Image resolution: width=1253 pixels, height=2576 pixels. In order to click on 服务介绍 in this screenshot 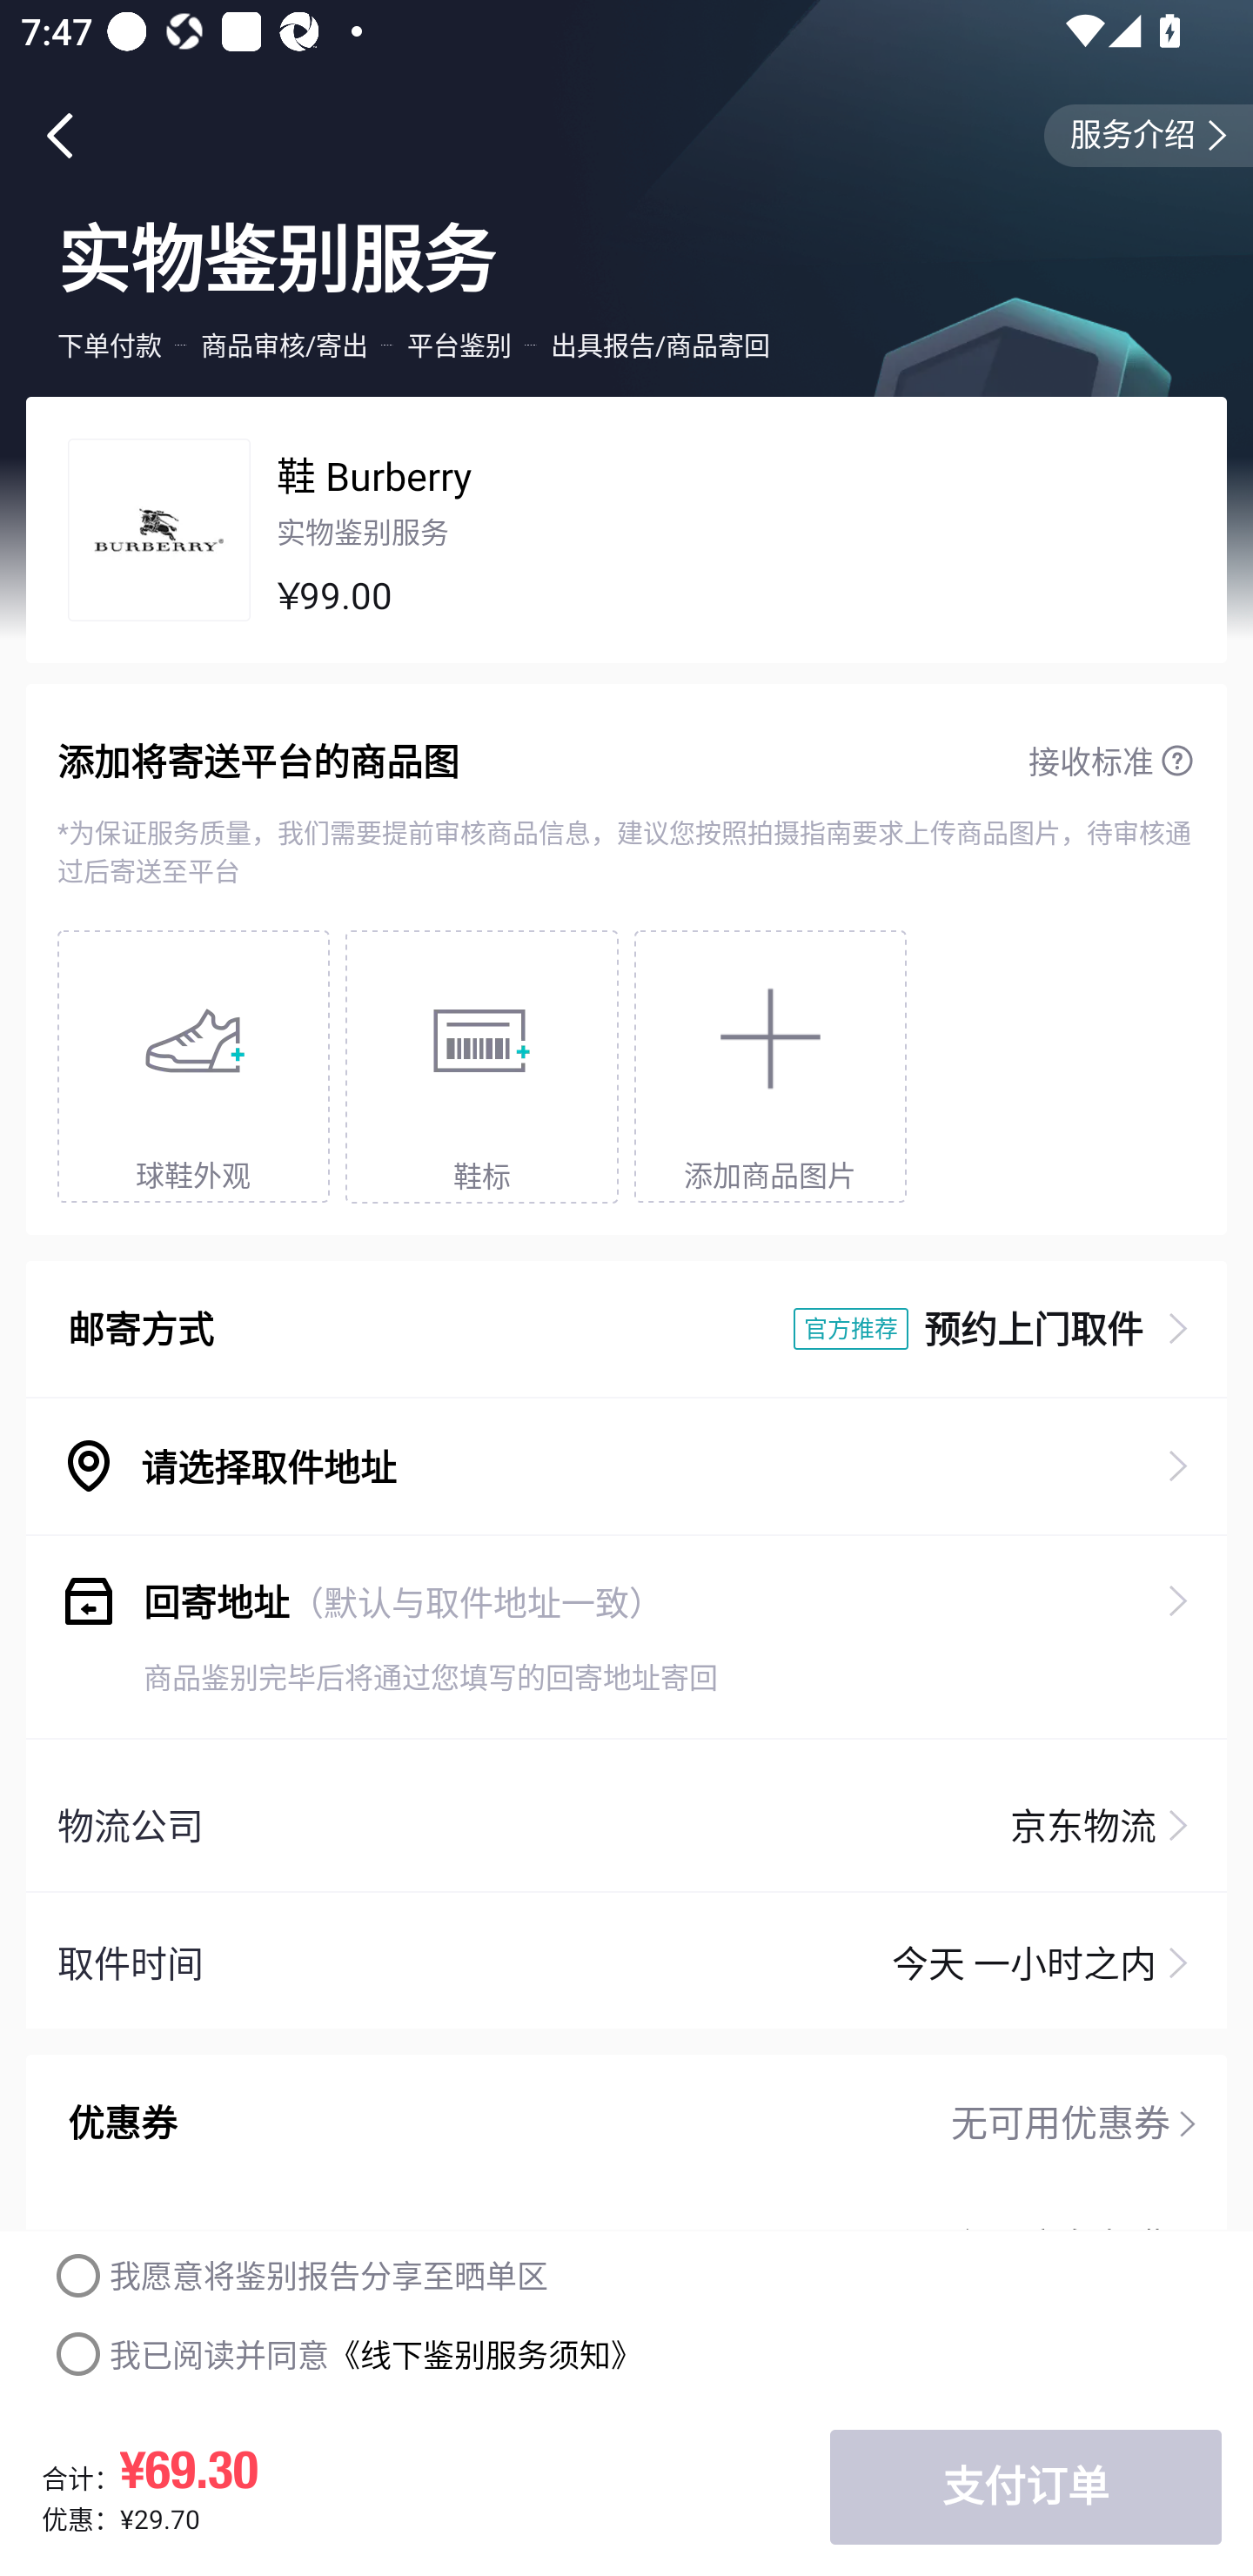, I will do `click(1149, 136)`.